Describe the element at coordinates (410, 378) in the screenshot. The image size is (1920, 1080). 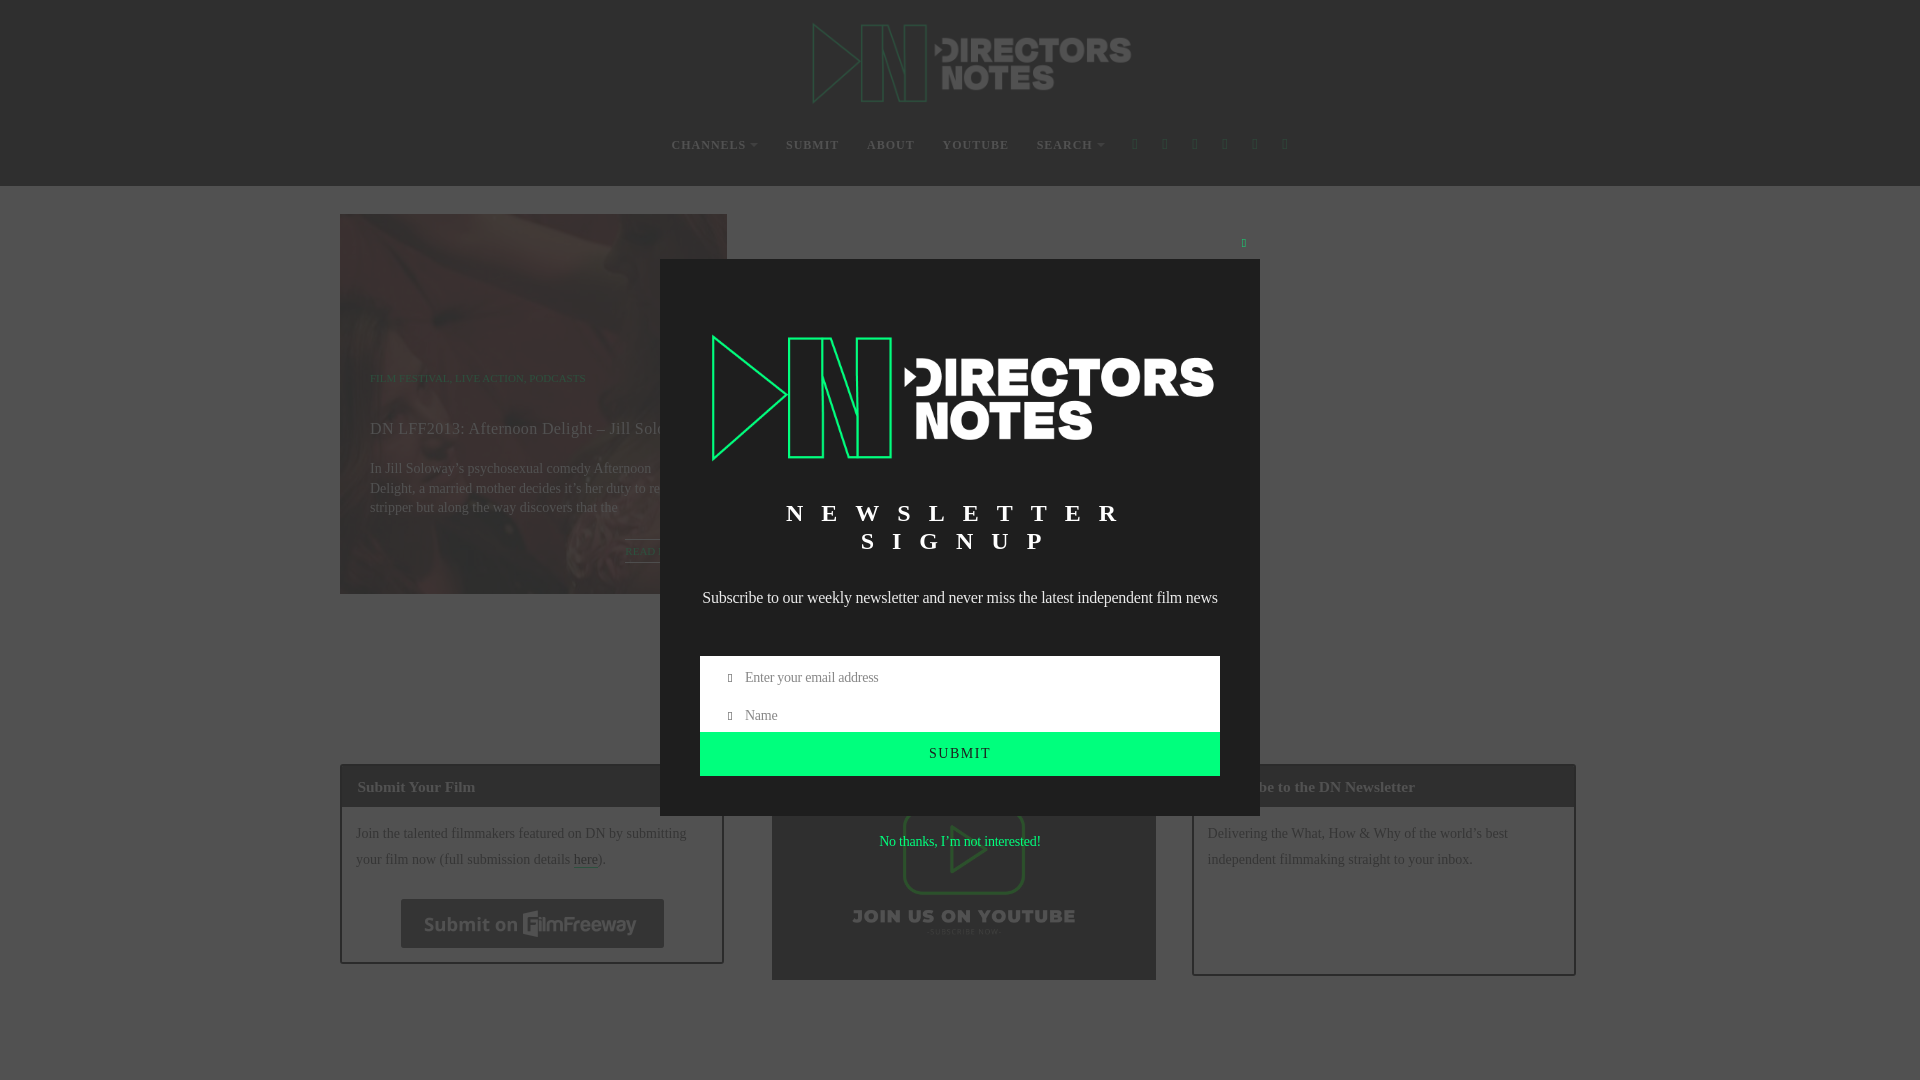
I see `FILM FESTIVAL` at that location.